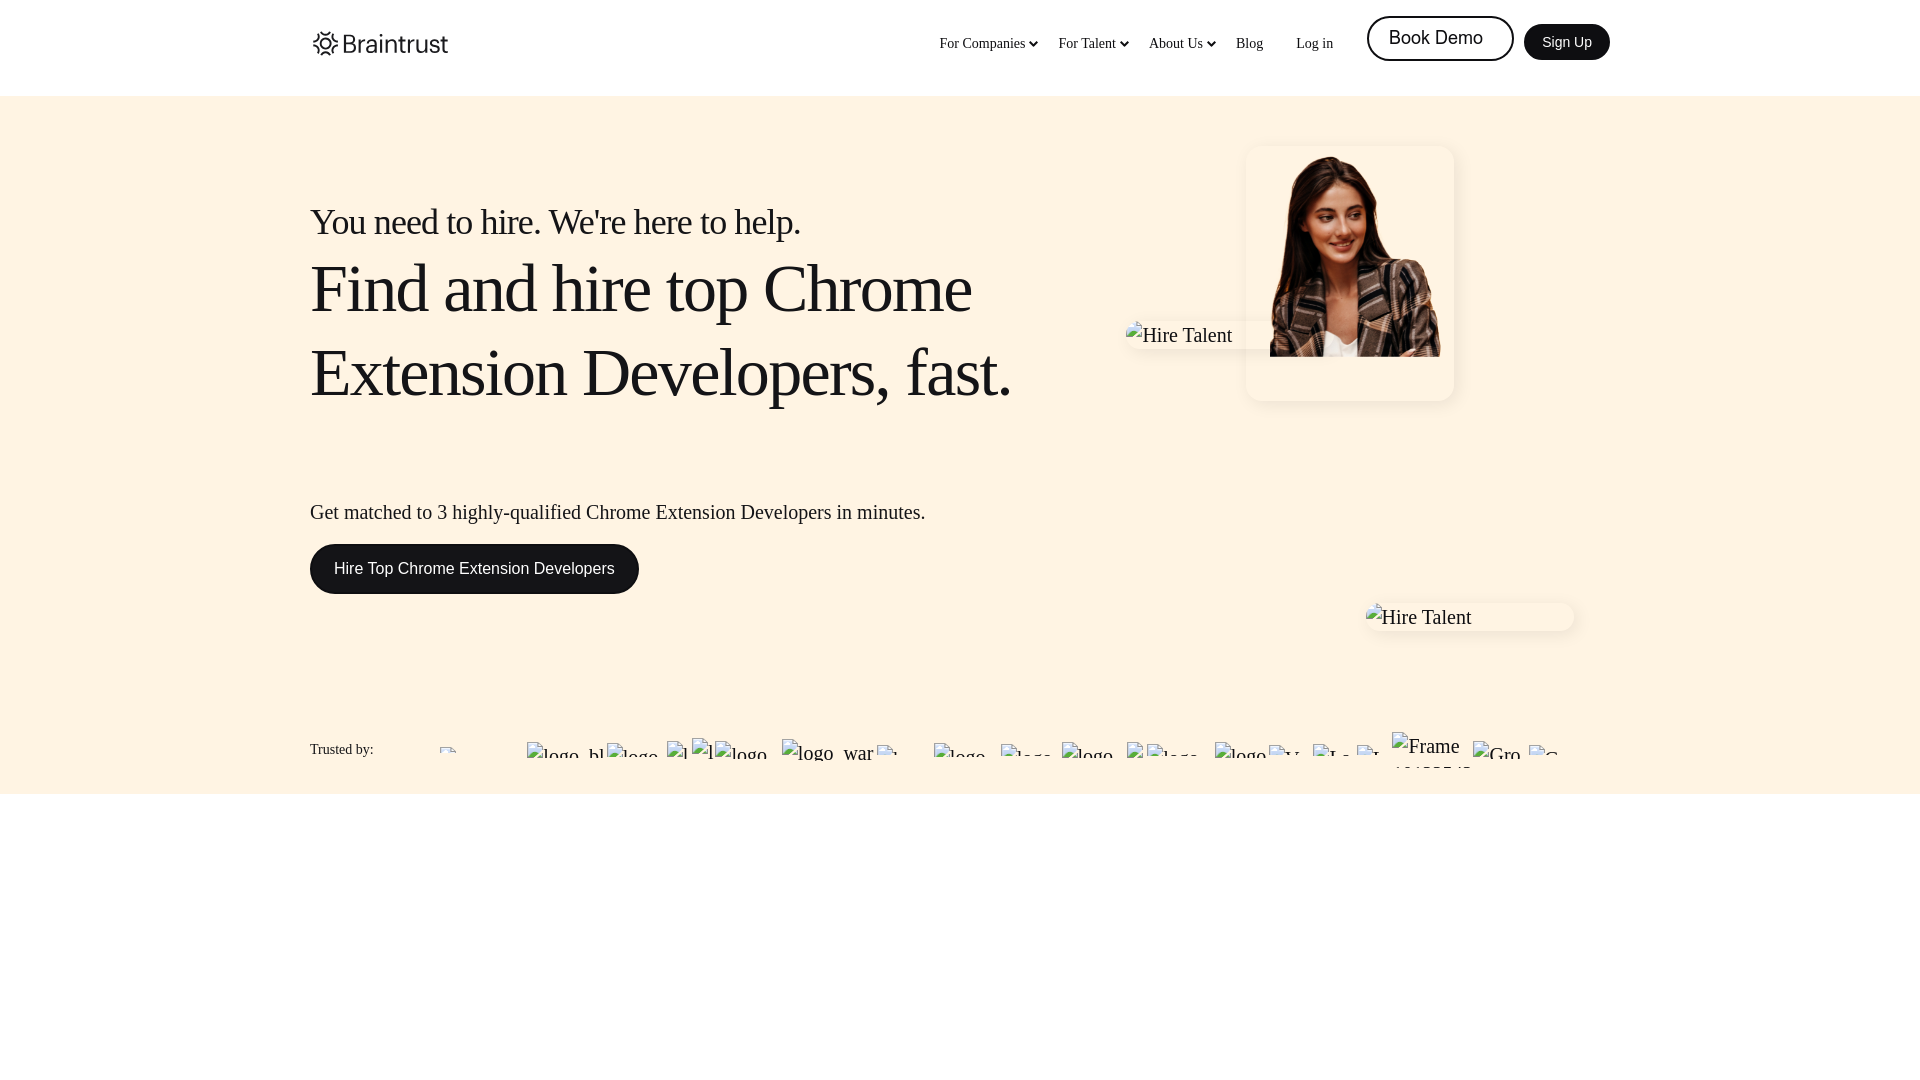 This screenshot has width=1920, height=1080. I want to click on For Companies, so click(982, 40).